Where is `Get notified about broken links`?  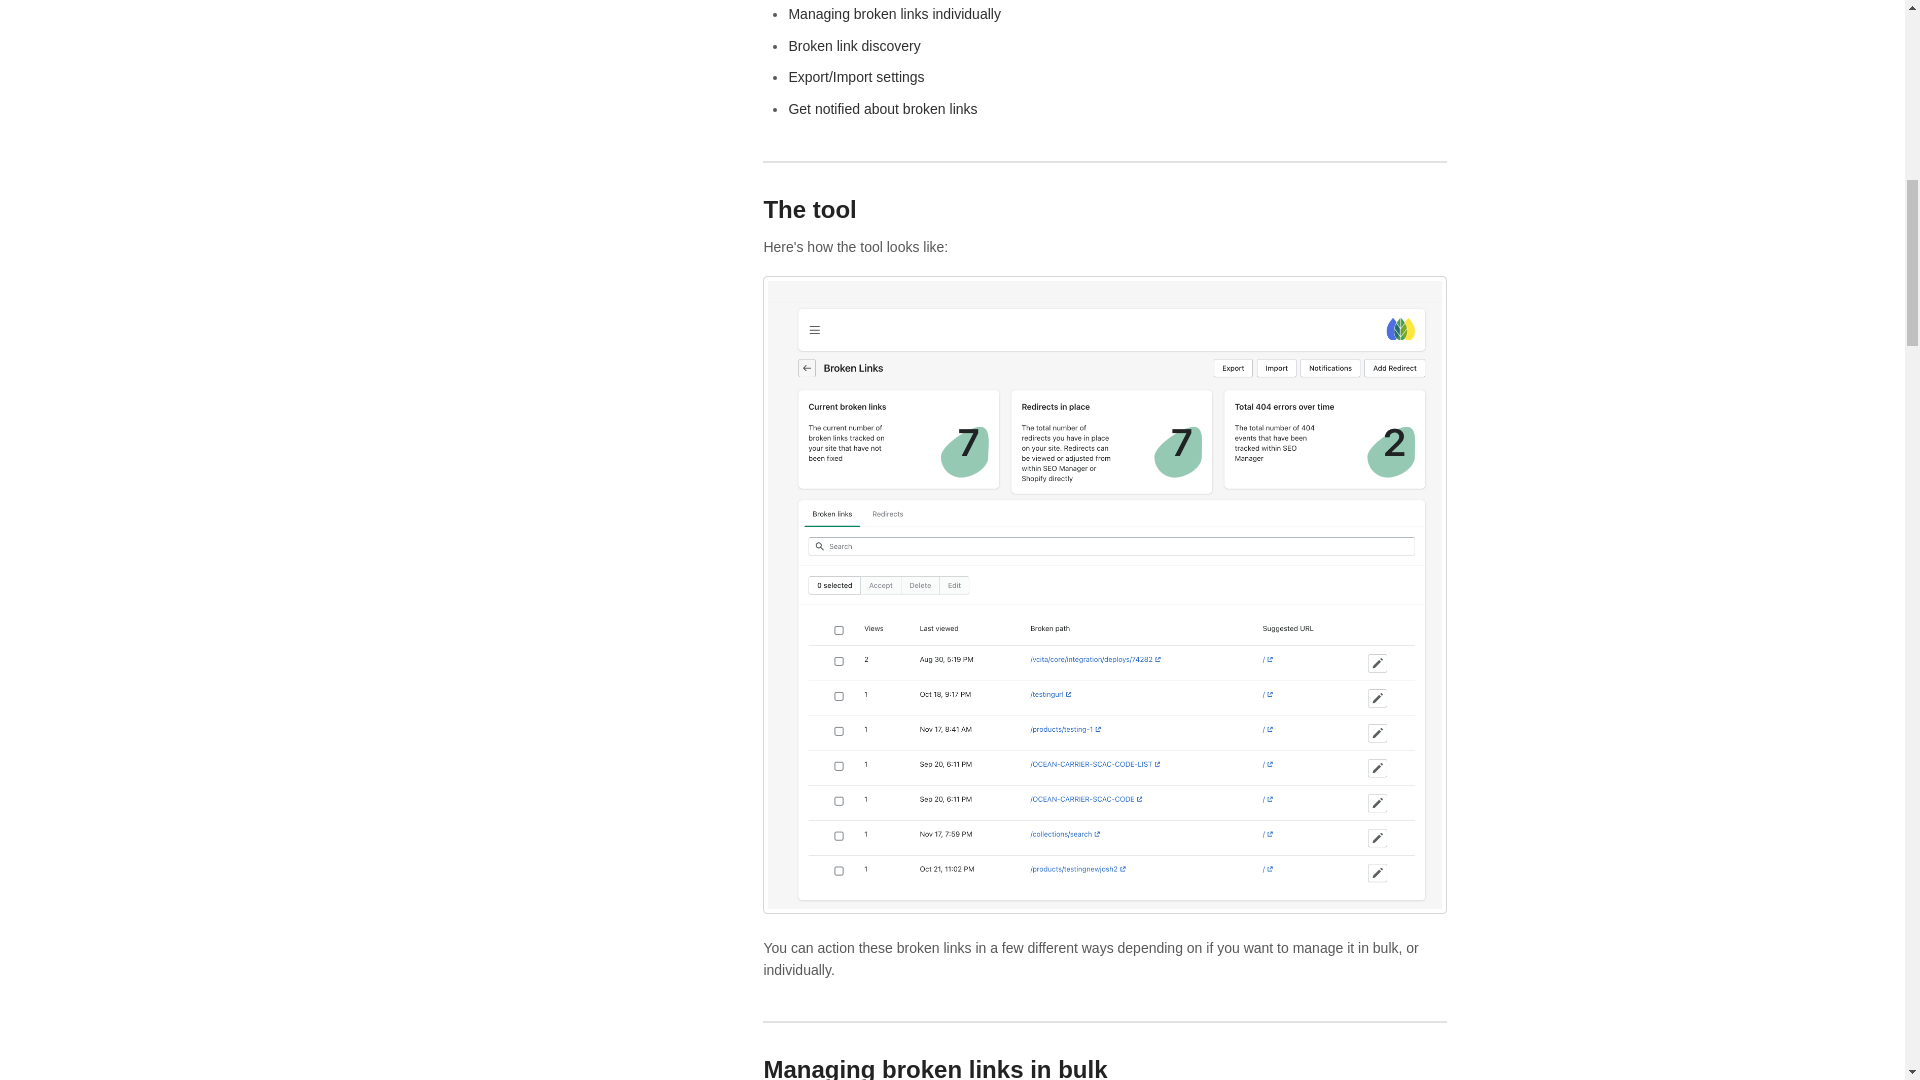 Get notified about broken links is located at coordinates (882, 108).